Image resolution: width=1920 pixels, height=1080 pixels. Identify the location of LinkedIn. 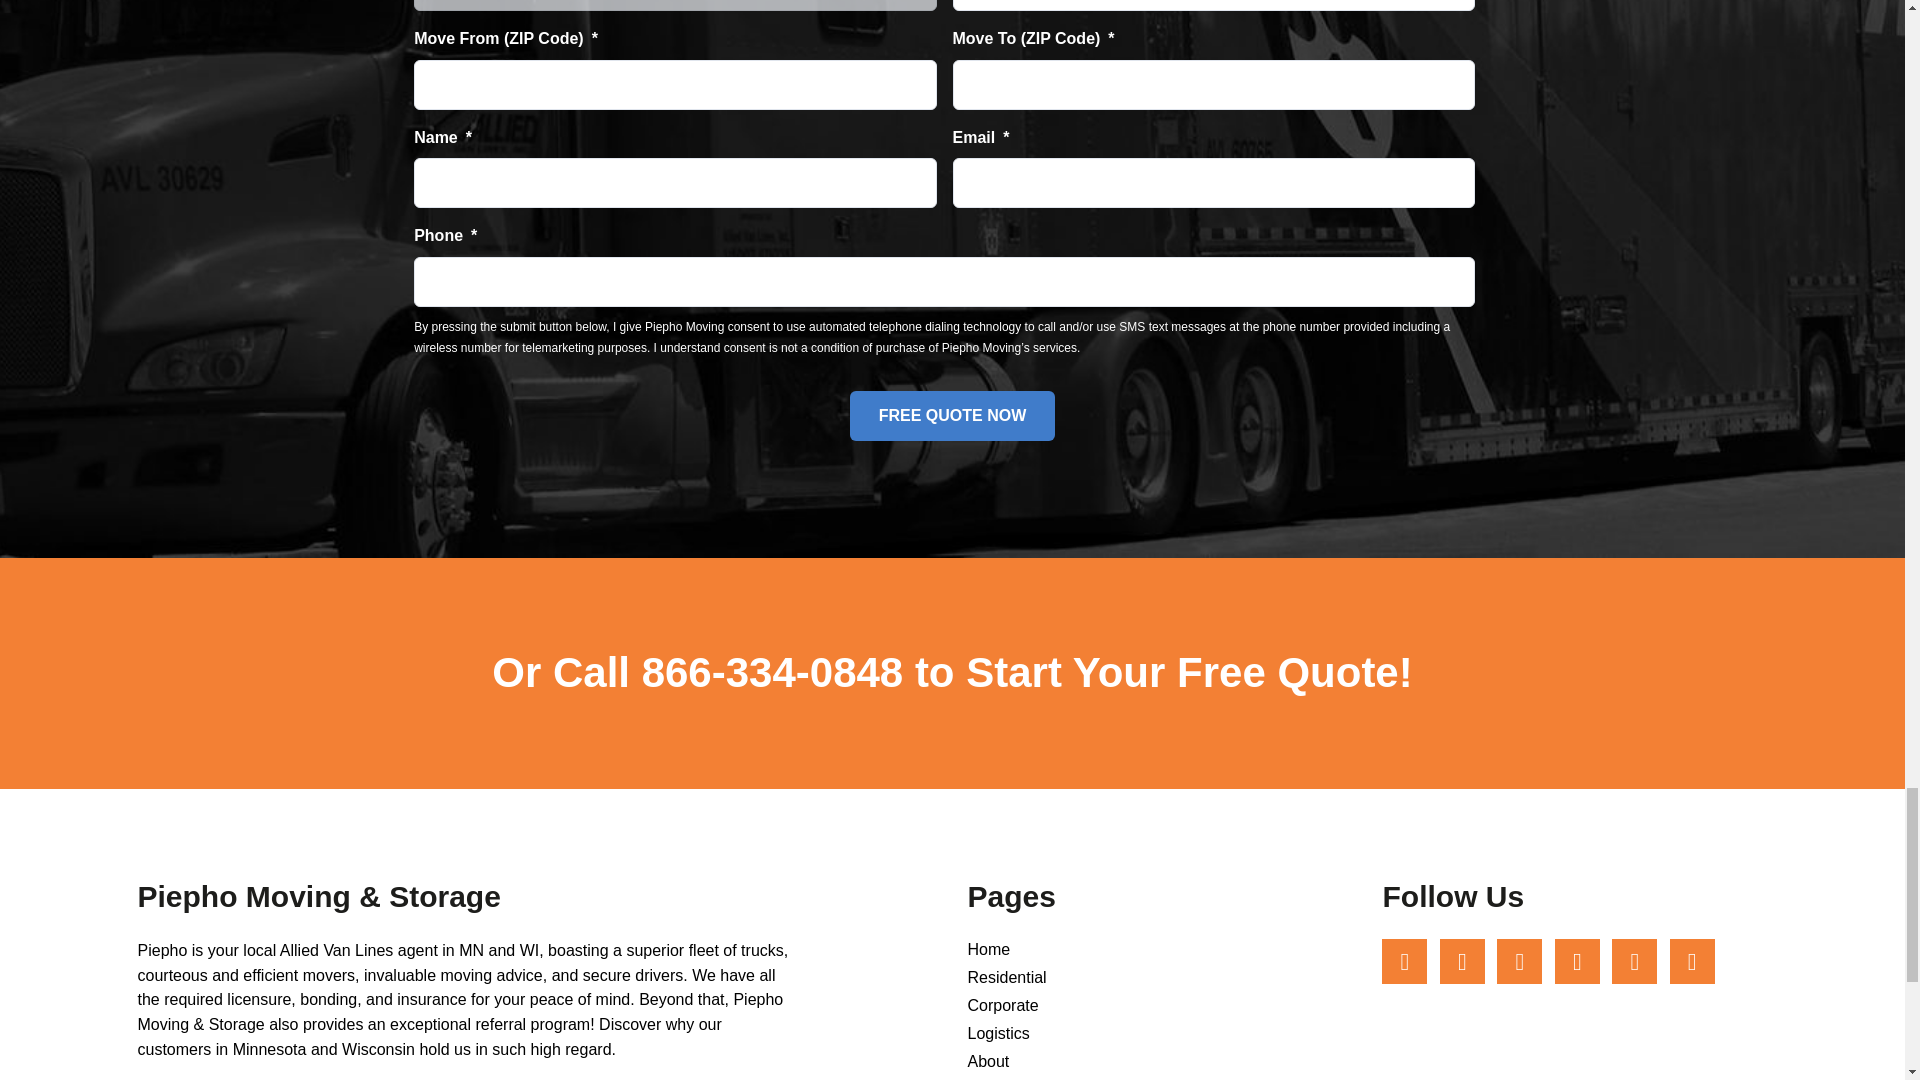
(1577, 960).